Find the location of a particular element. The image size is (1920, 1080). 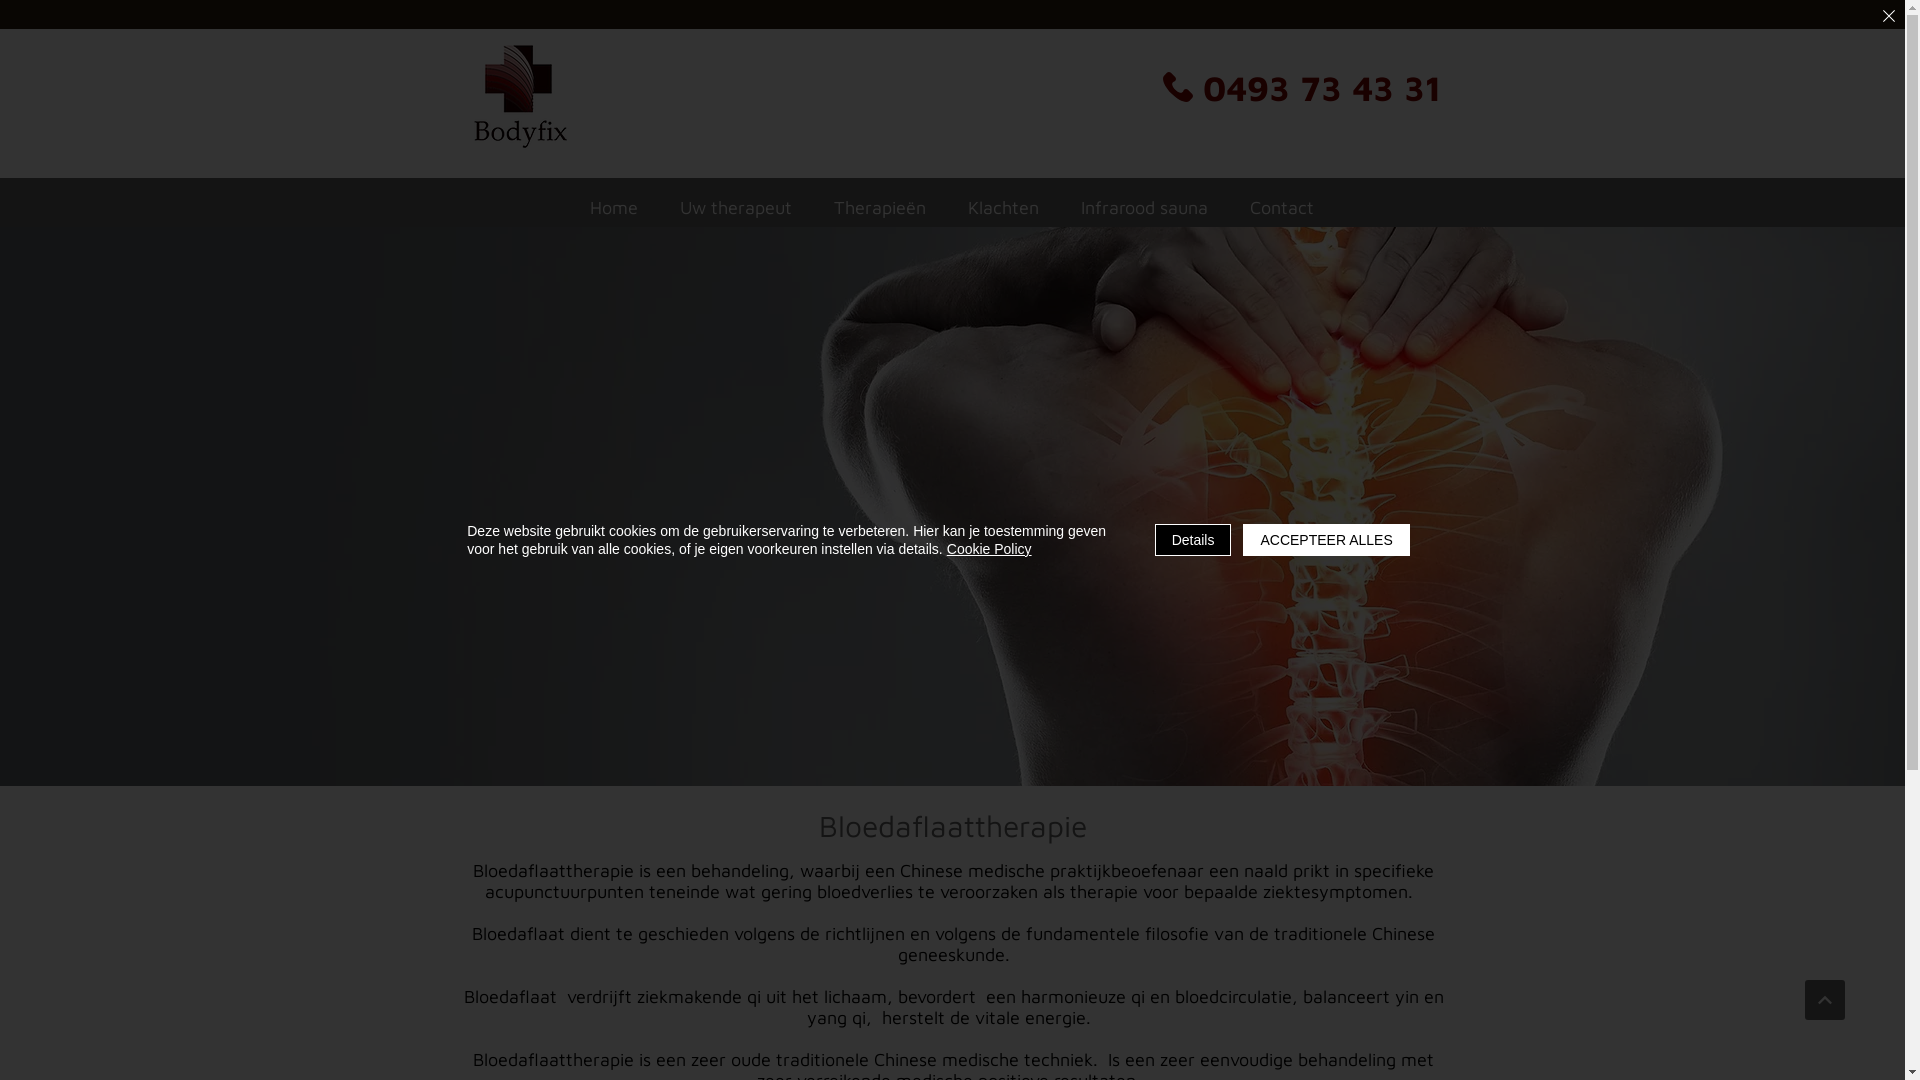

Contact is located at coordinates (1282, 207).